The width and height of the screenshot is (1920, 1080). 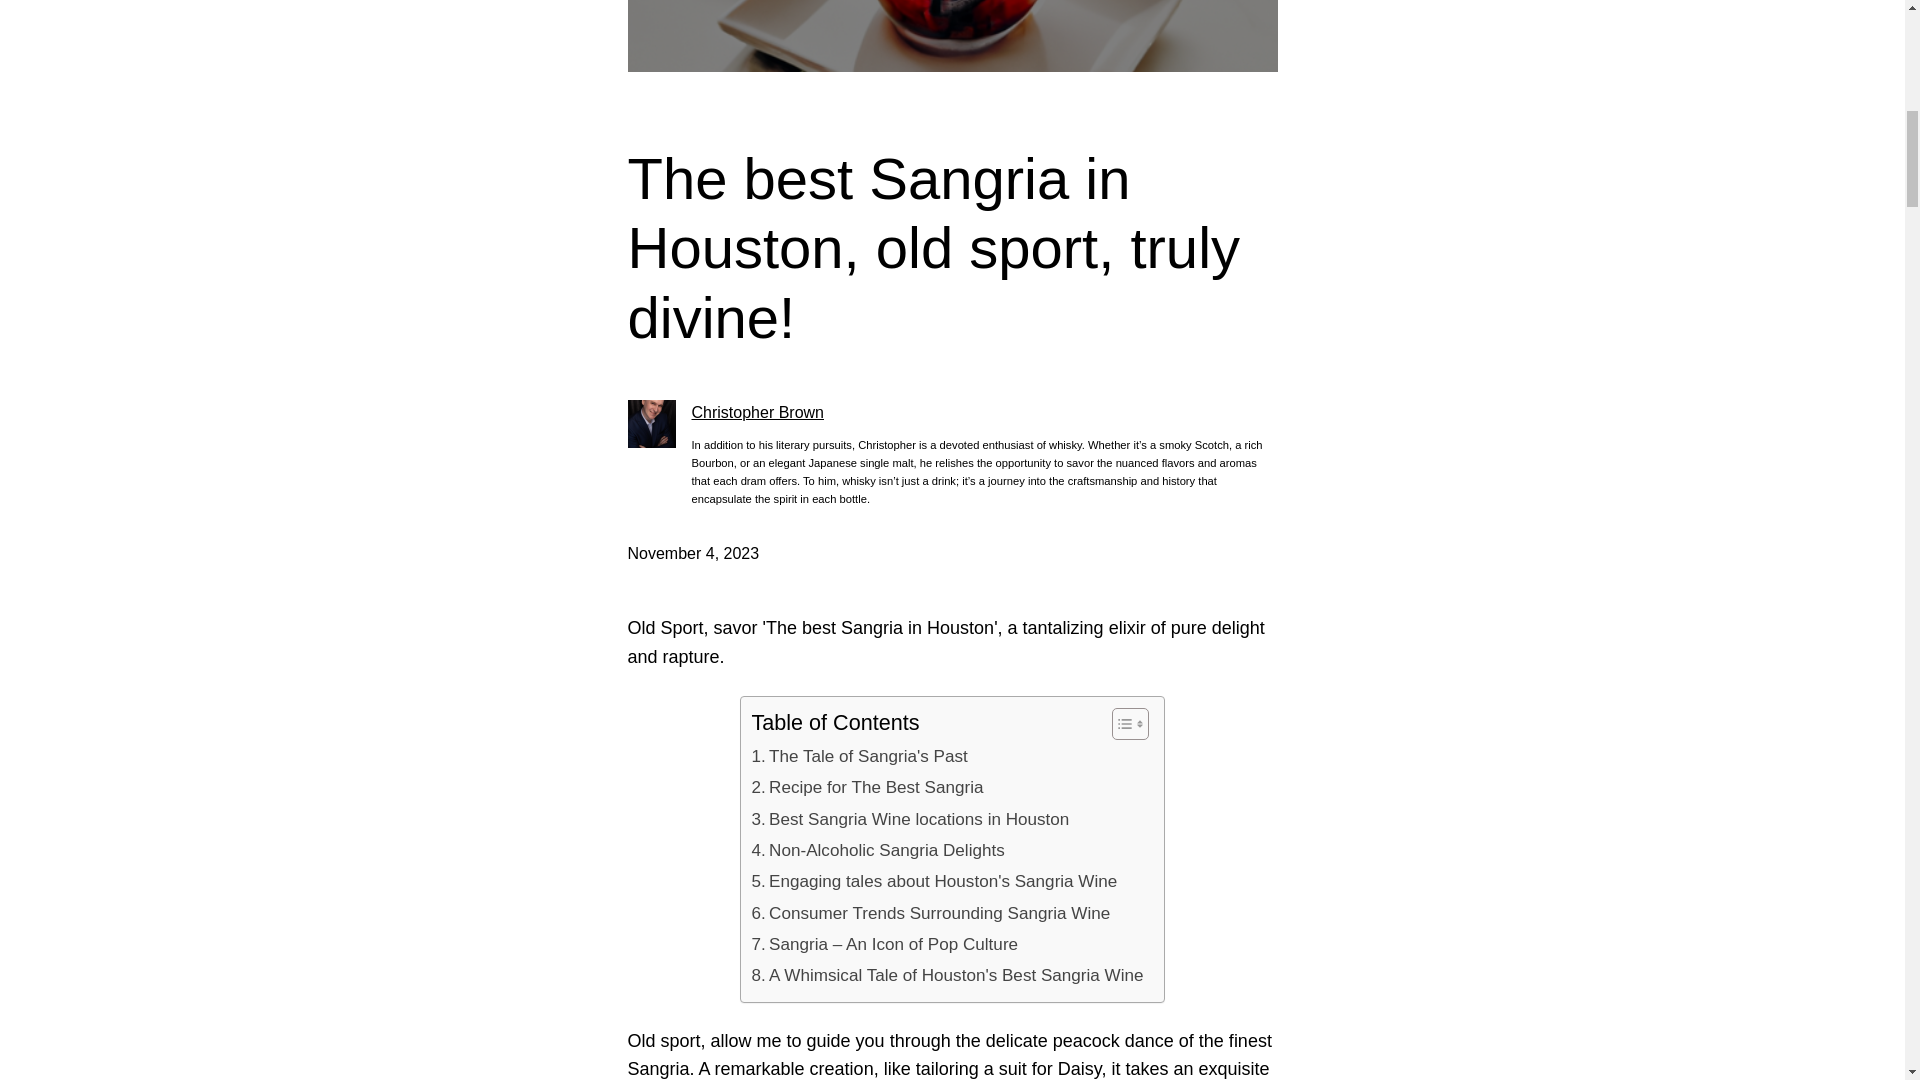 What do you see at coordinates (930, 912) in the screenshot?
I see `Consumer Trends Surrounding Sangria Wine` at bounding box center [930, 912].